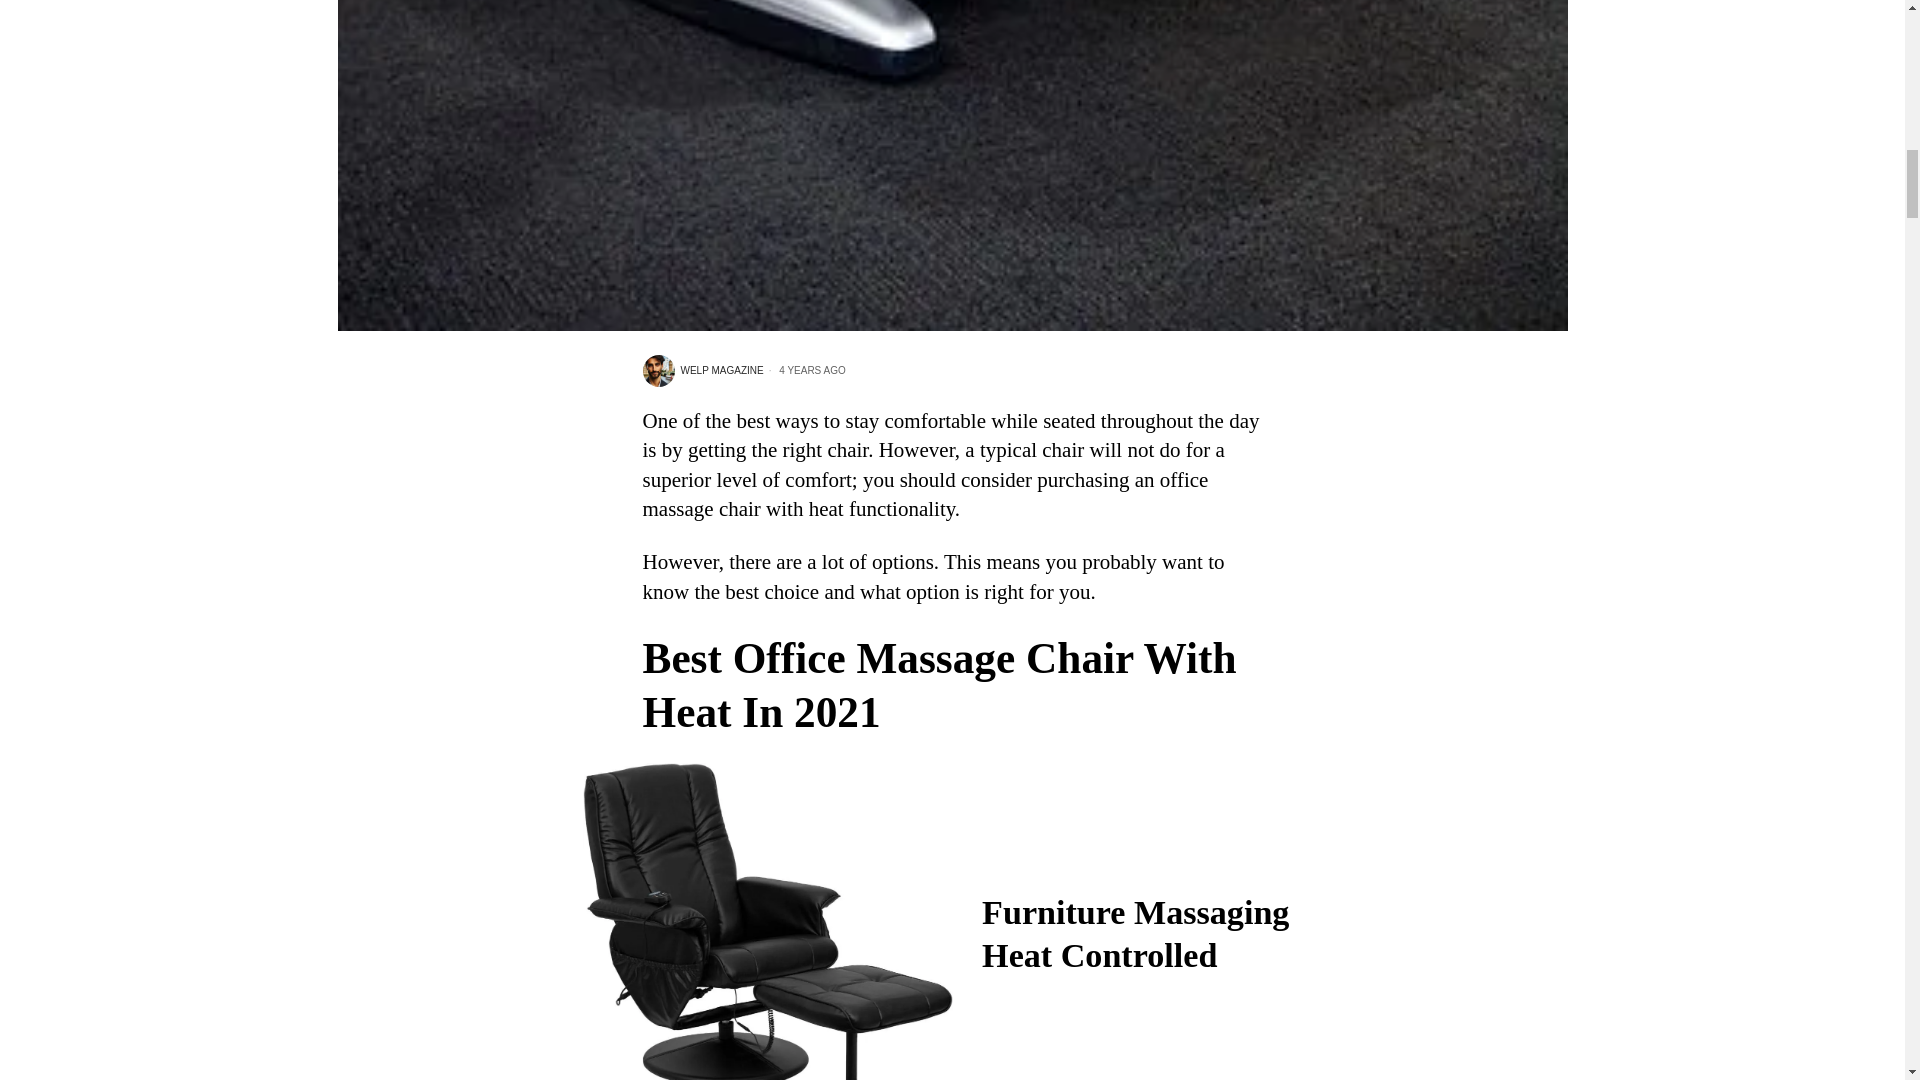  What do you see at coordinates (702, 370) in the screenshot?
I see `WELP MAGAZINE` at bounding box center [702, 370].